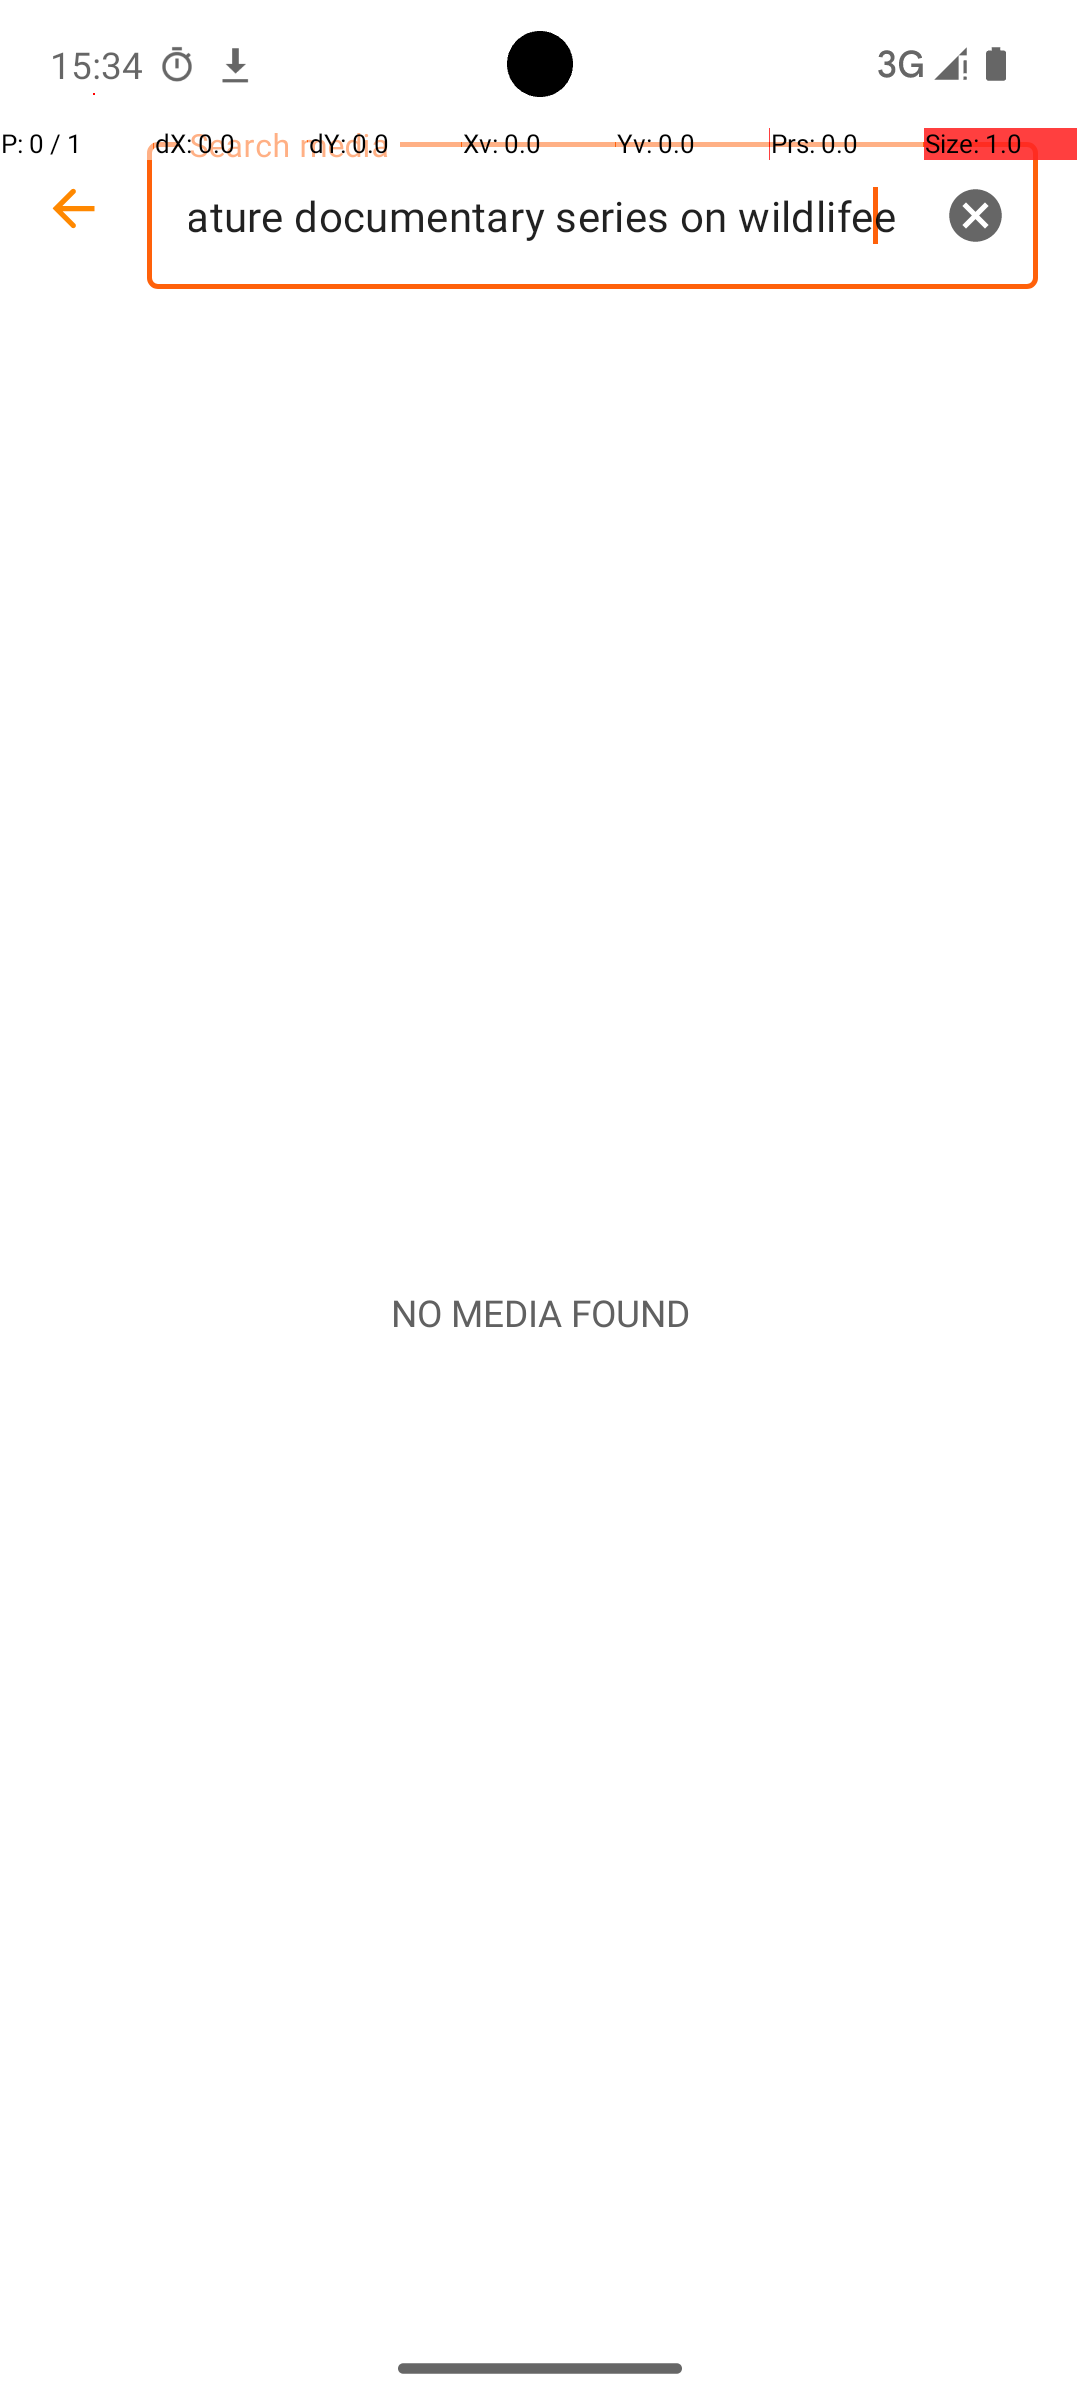 This screenshot has height=2400, width=1080. I want to click on documentary filmsnaturnature documentary series on wildlifee documentaries, so click(592, 216).